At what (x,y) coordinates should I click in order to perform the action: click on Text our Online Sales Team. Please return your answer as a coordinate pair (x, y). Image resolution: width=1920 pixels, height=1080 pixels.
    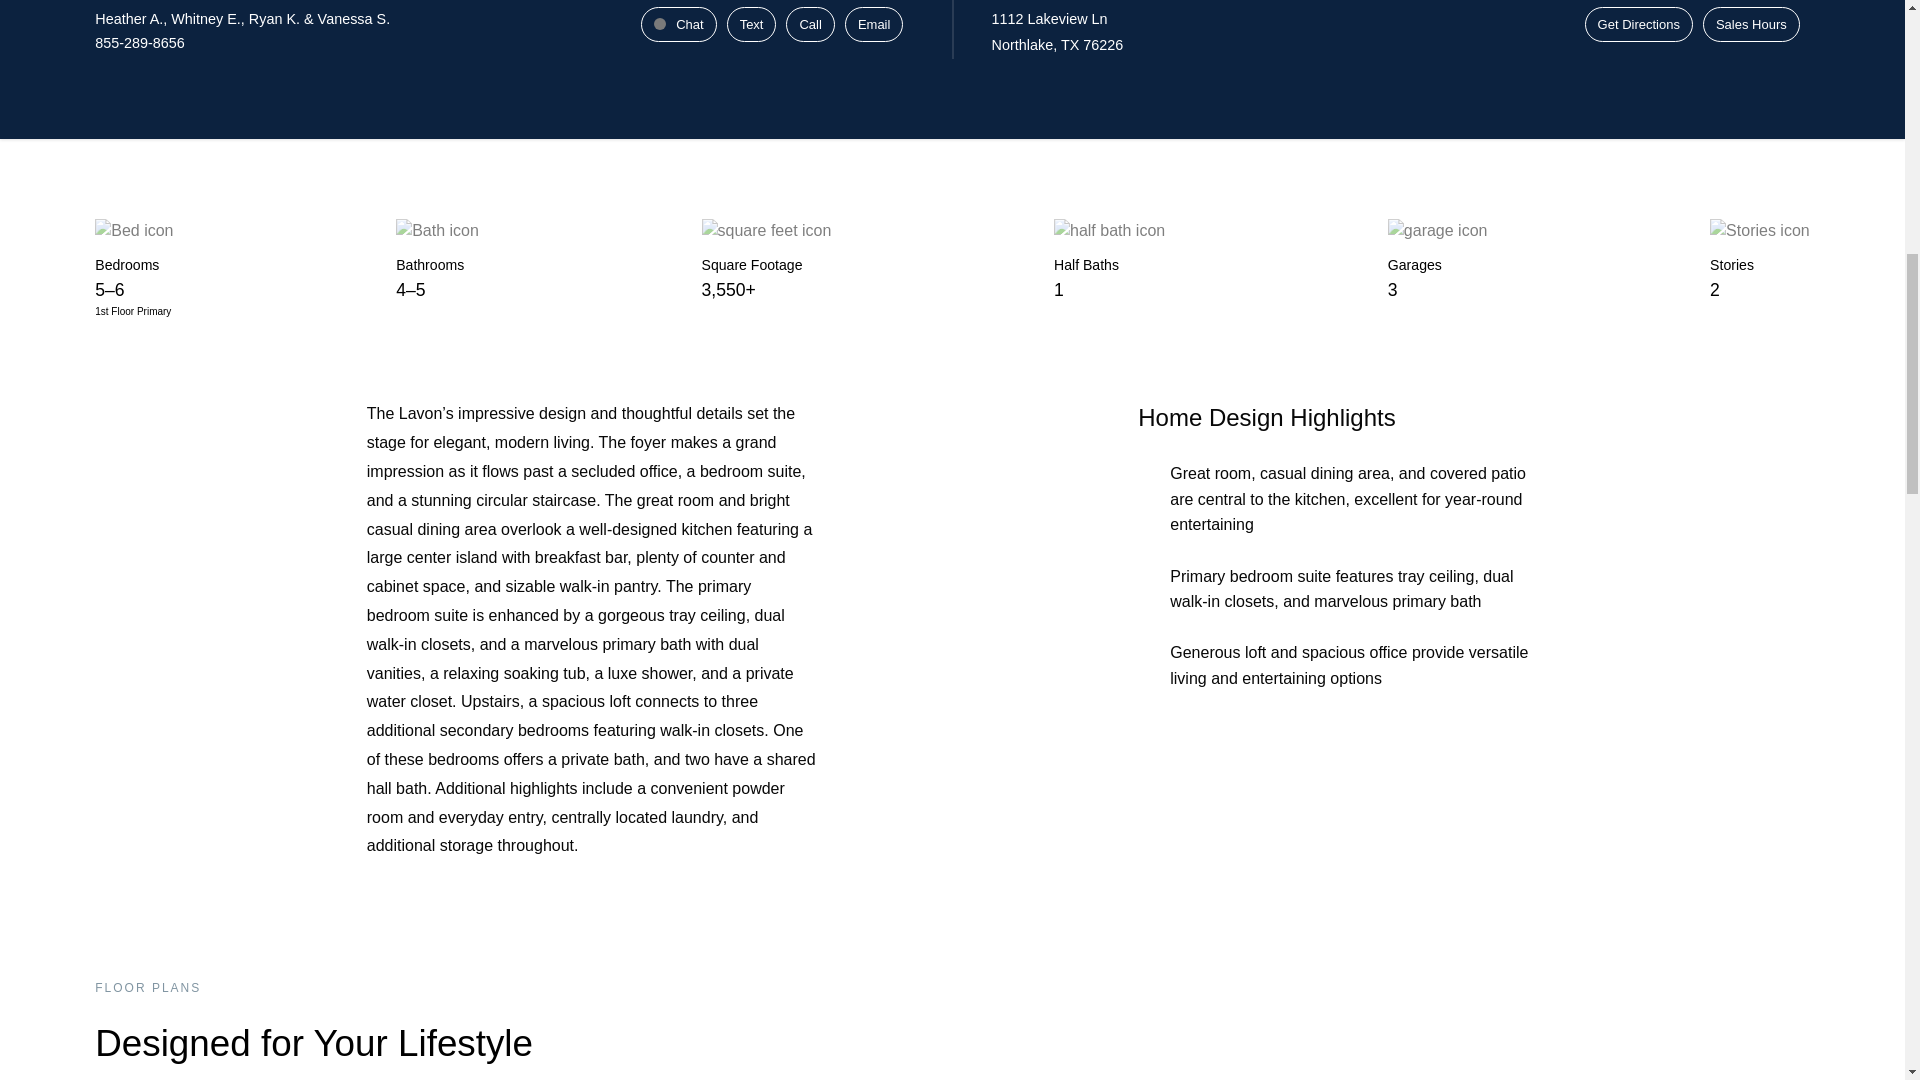
    Looking at the image, I should click on (752, 24).